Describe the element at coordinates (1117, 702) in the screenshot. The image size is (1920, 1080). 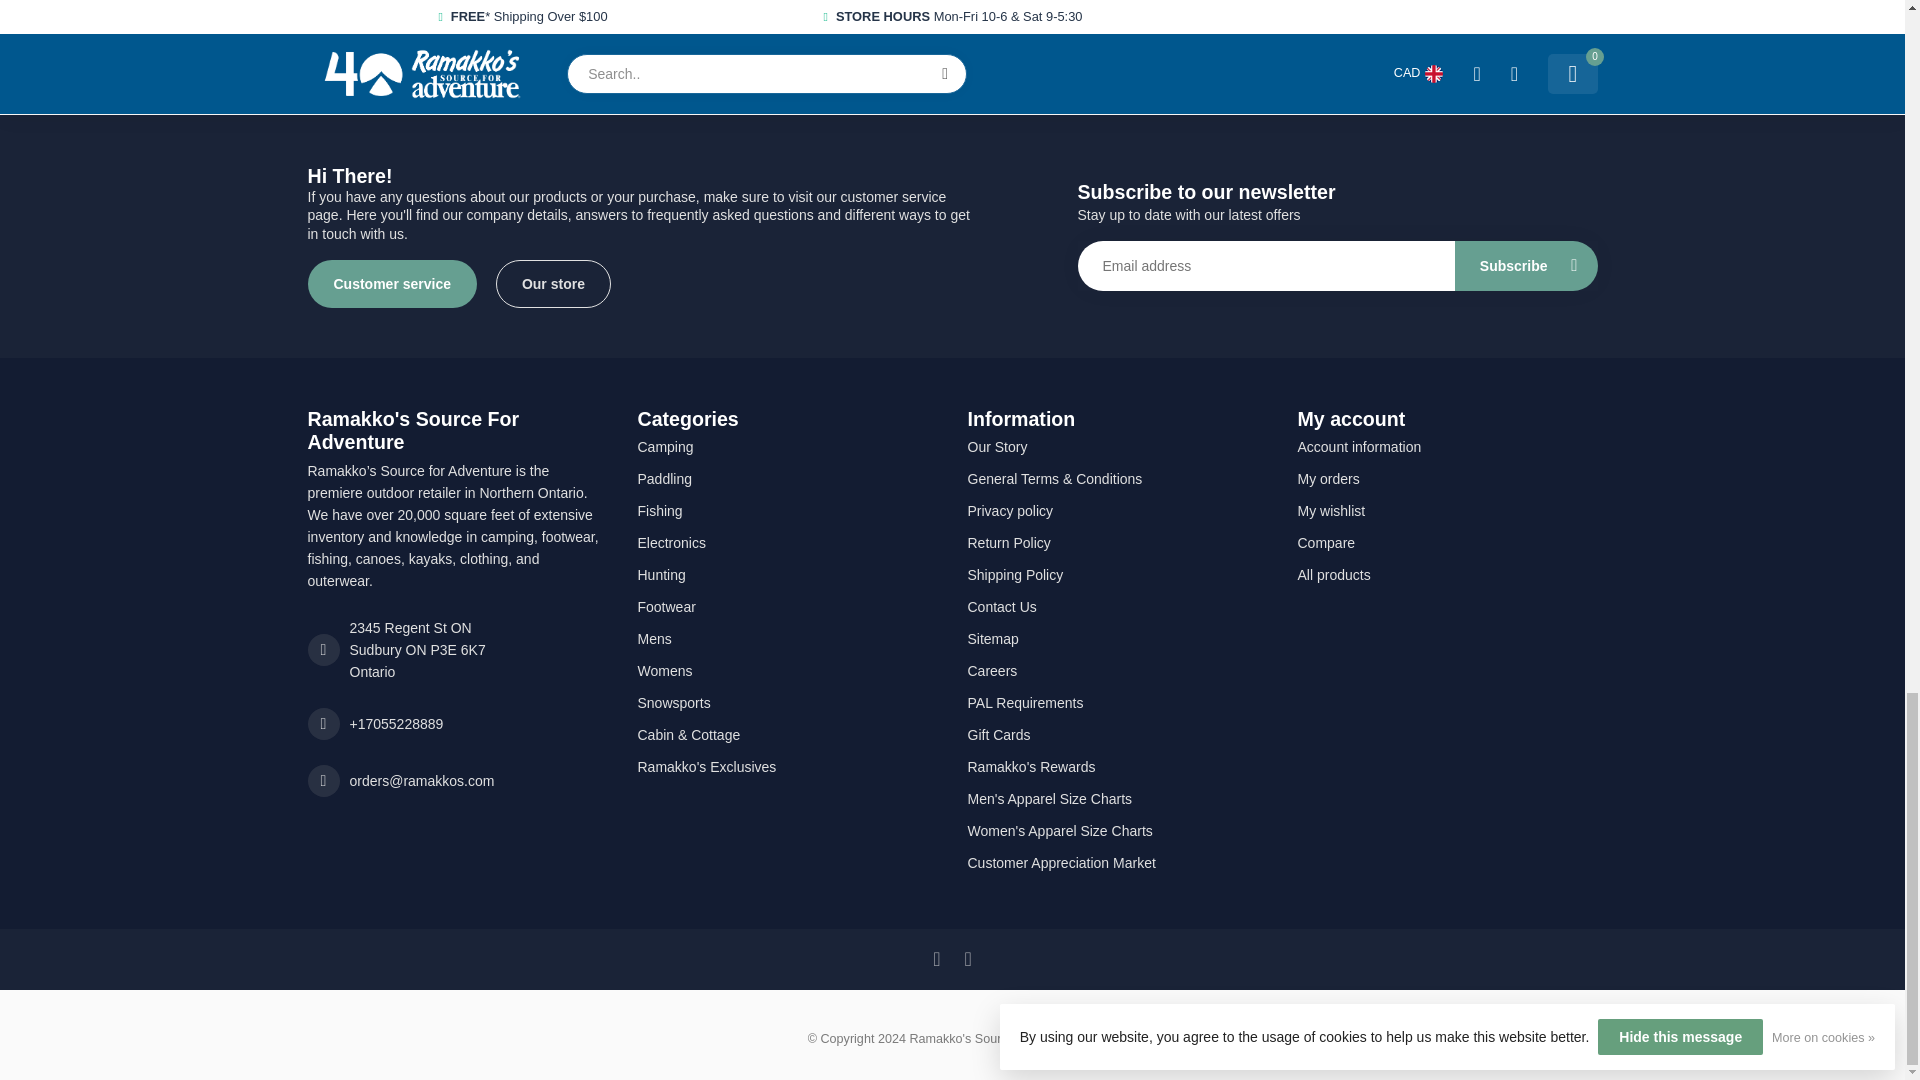
I see `PAL Requirements` at that location.